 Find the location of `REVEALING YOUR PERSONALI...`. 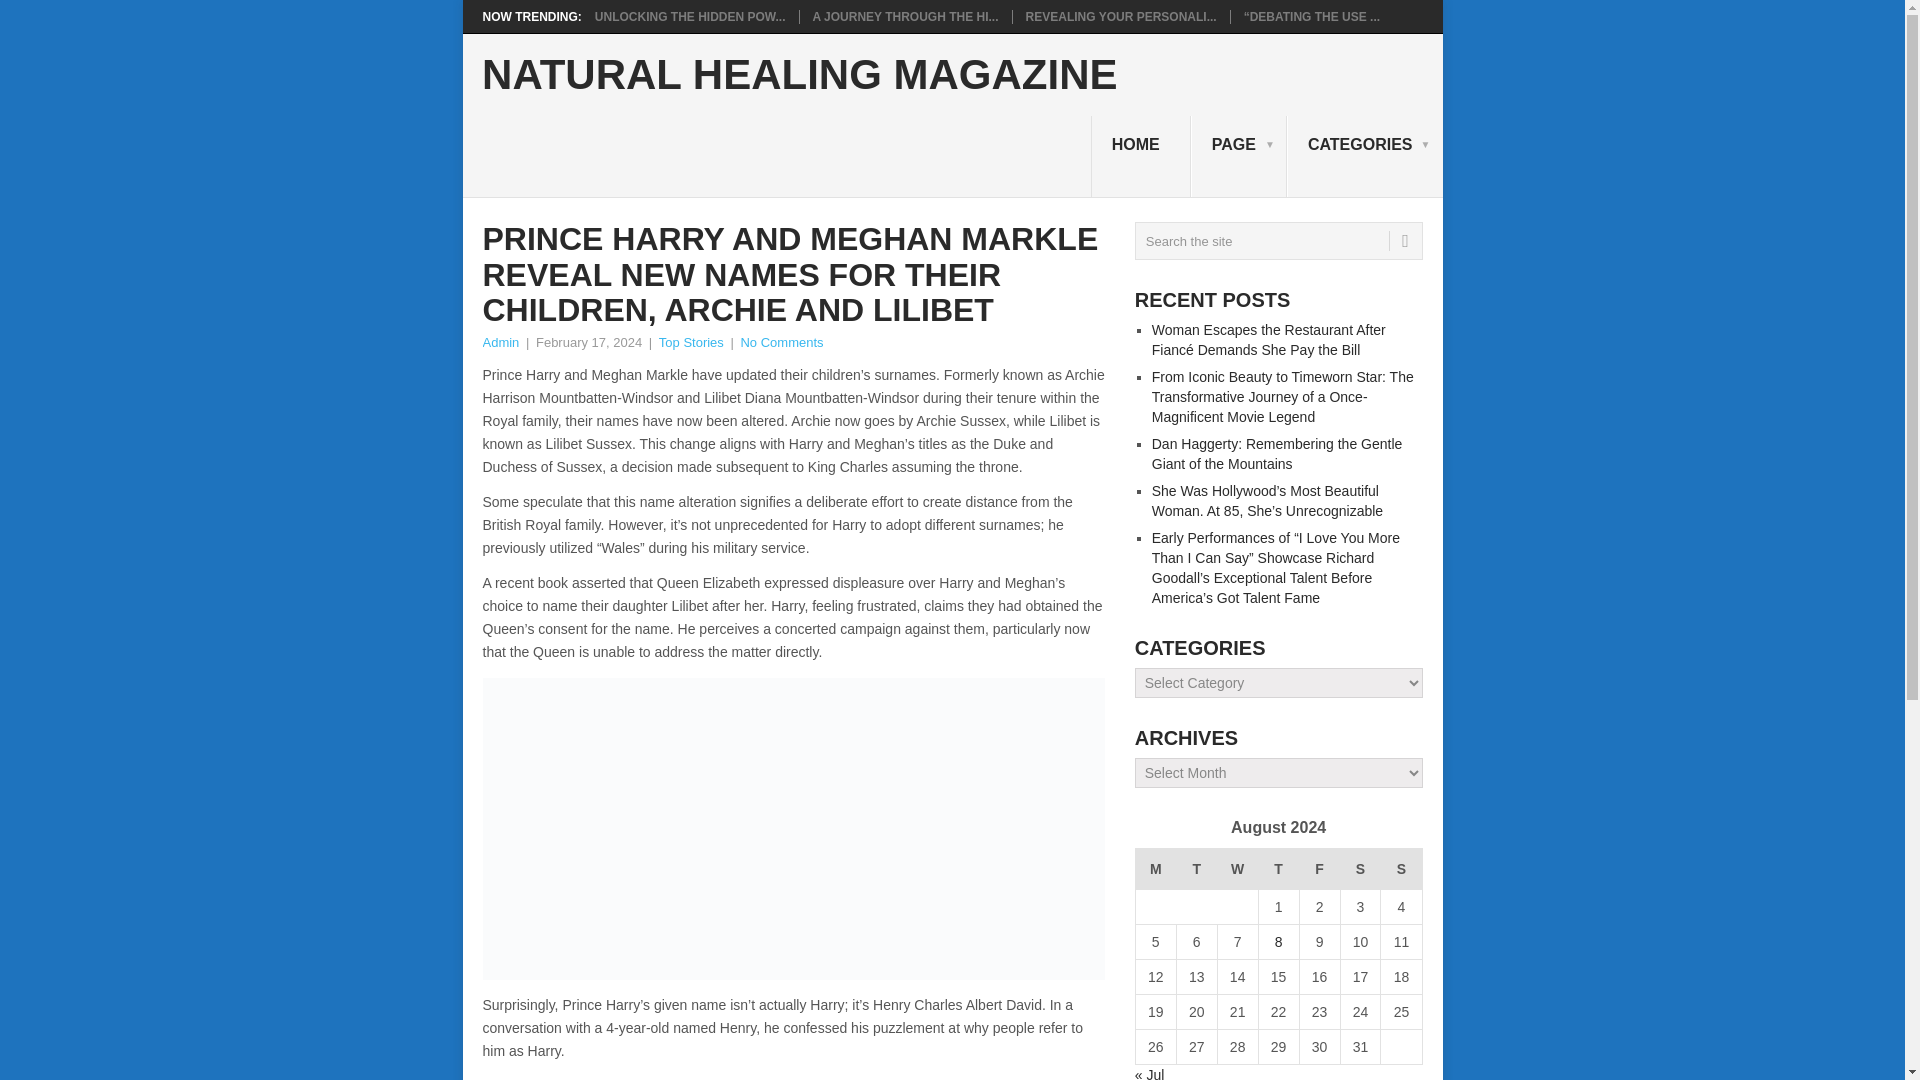

REVEALING YOUR PERSONALI... is located at coordinates (1121, 16).